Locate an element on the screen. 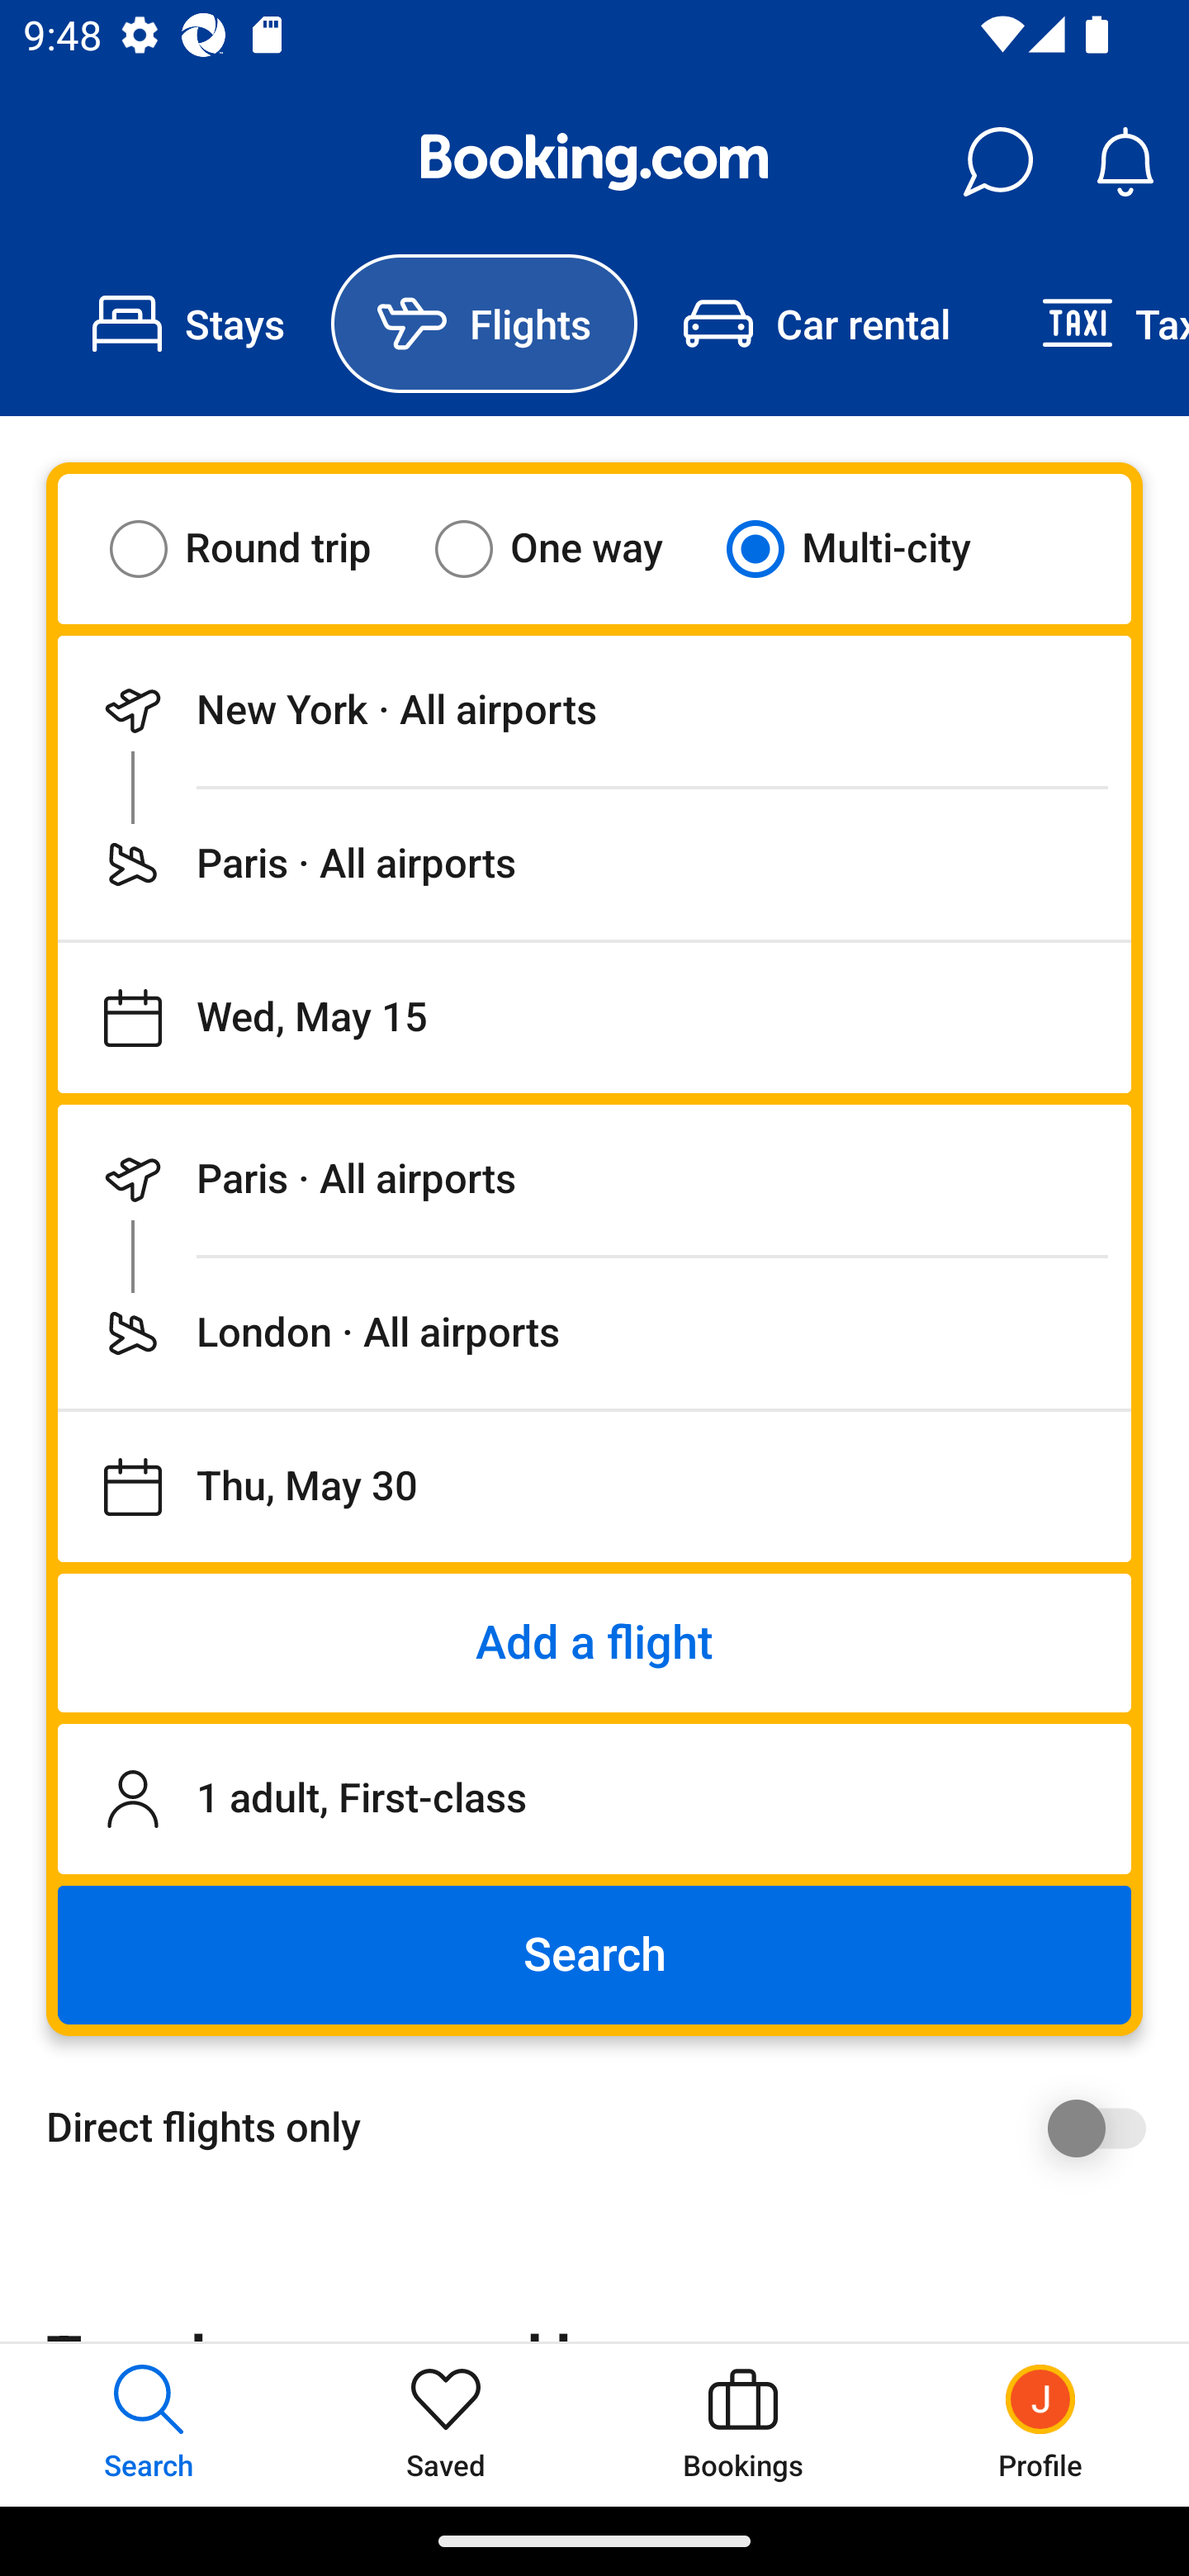 Image resolution: width=1189 pixels, height=2576 pixels. Flight 2 departing on Wed, May 15 is located at coordinates (594, 1486).